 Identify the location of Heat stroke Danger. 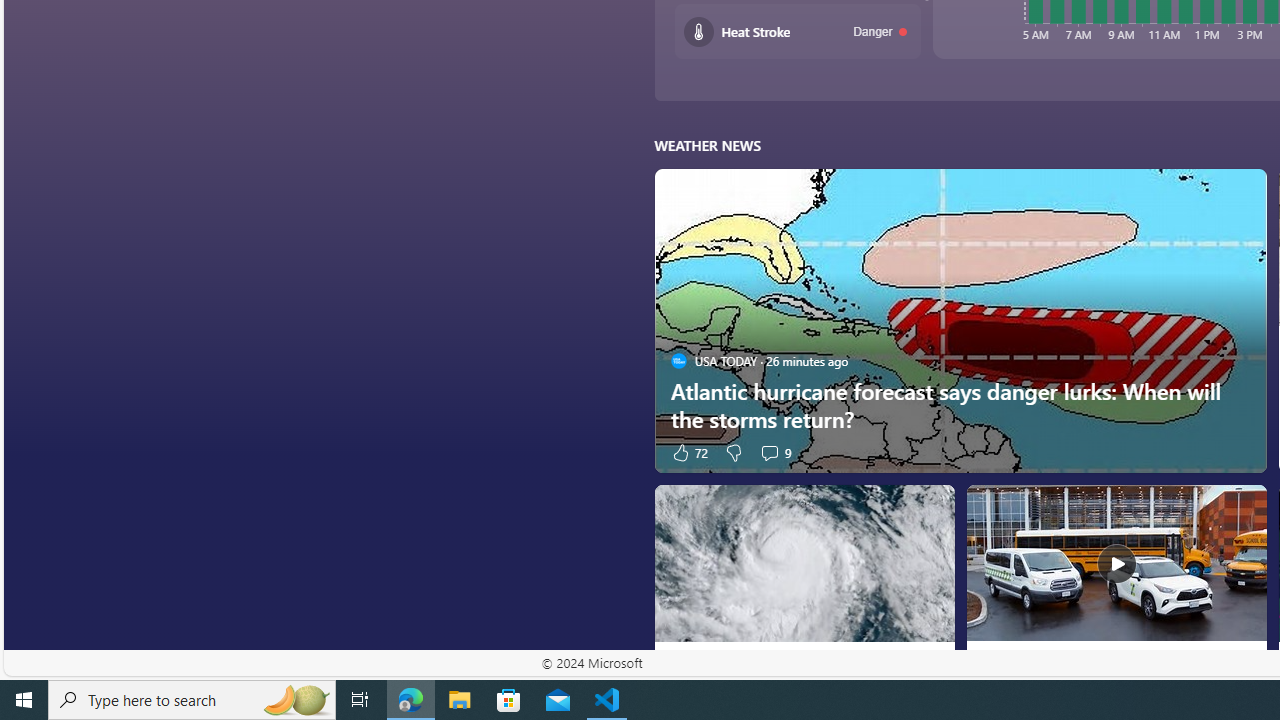
(798, 32).